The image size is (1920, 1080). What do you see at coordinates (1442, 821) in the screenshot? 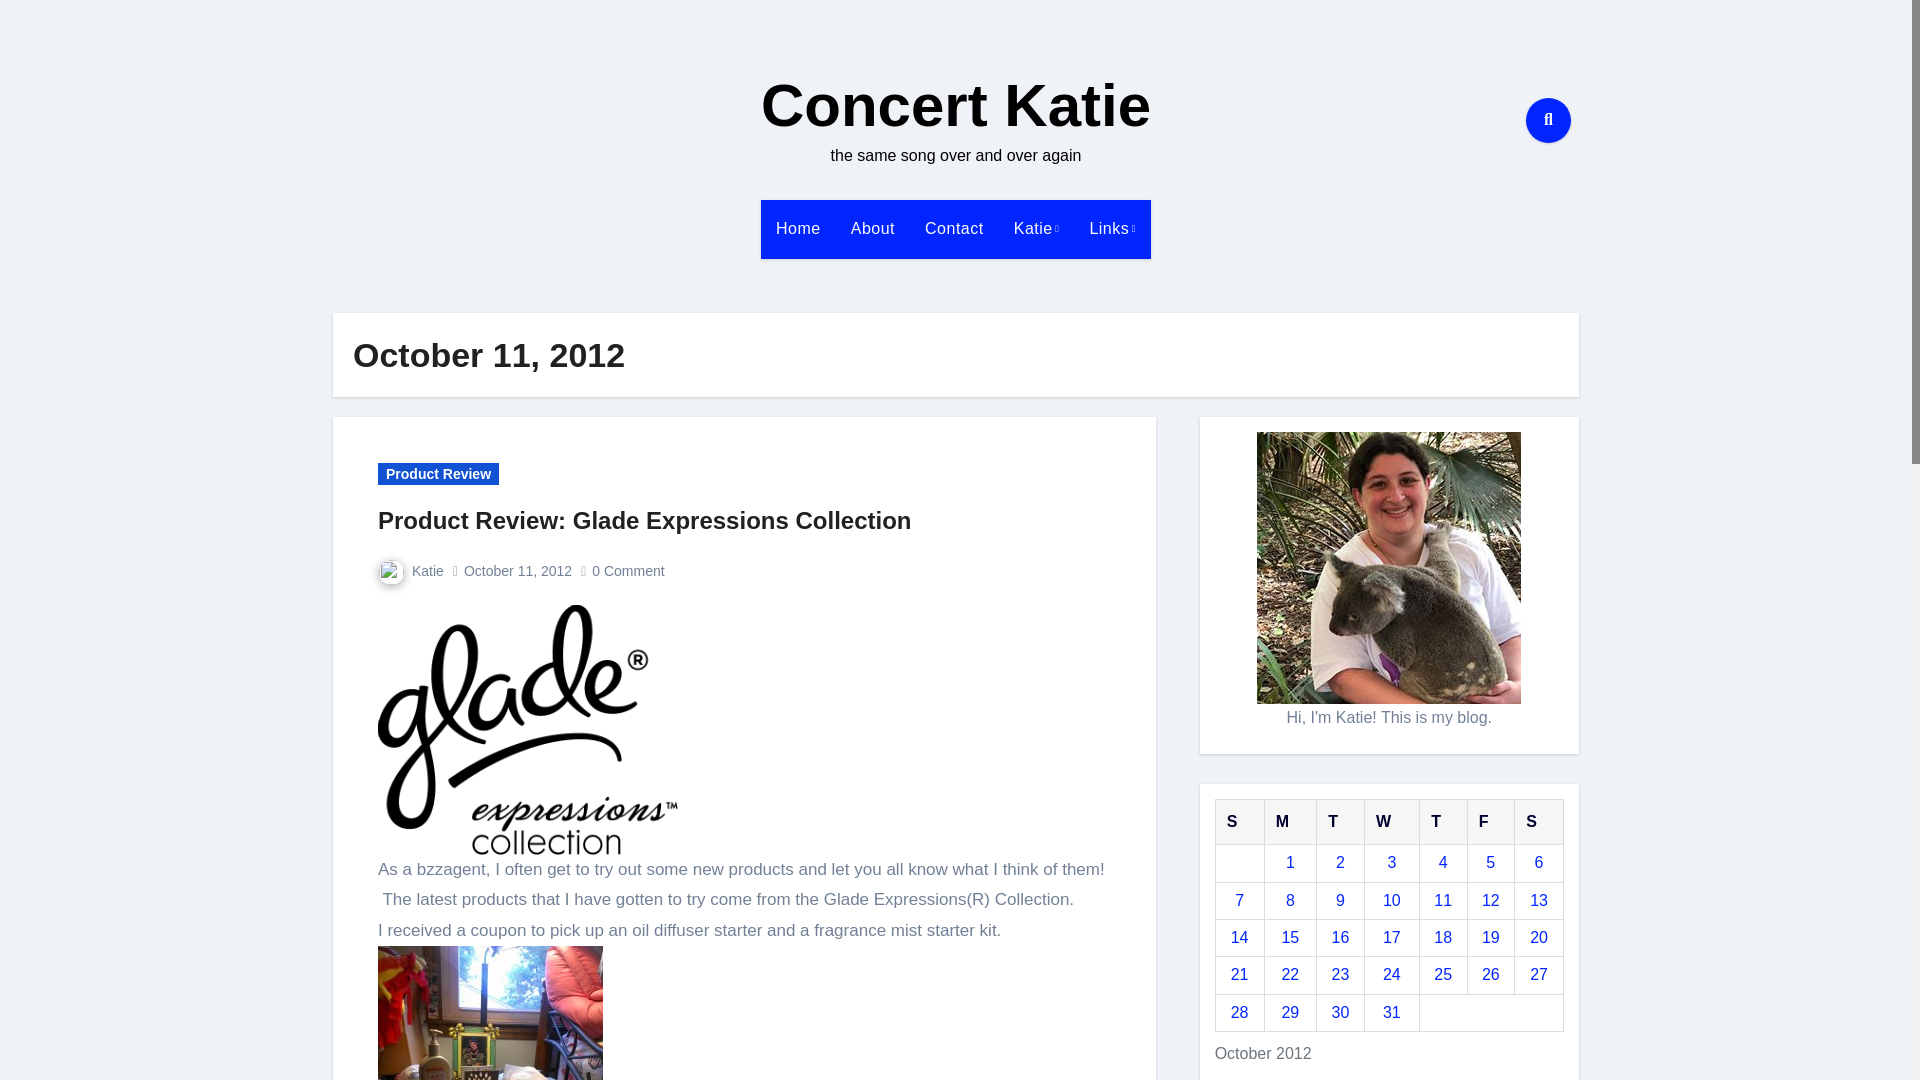
I see `Thursday` at bounding box center [1442, 821].